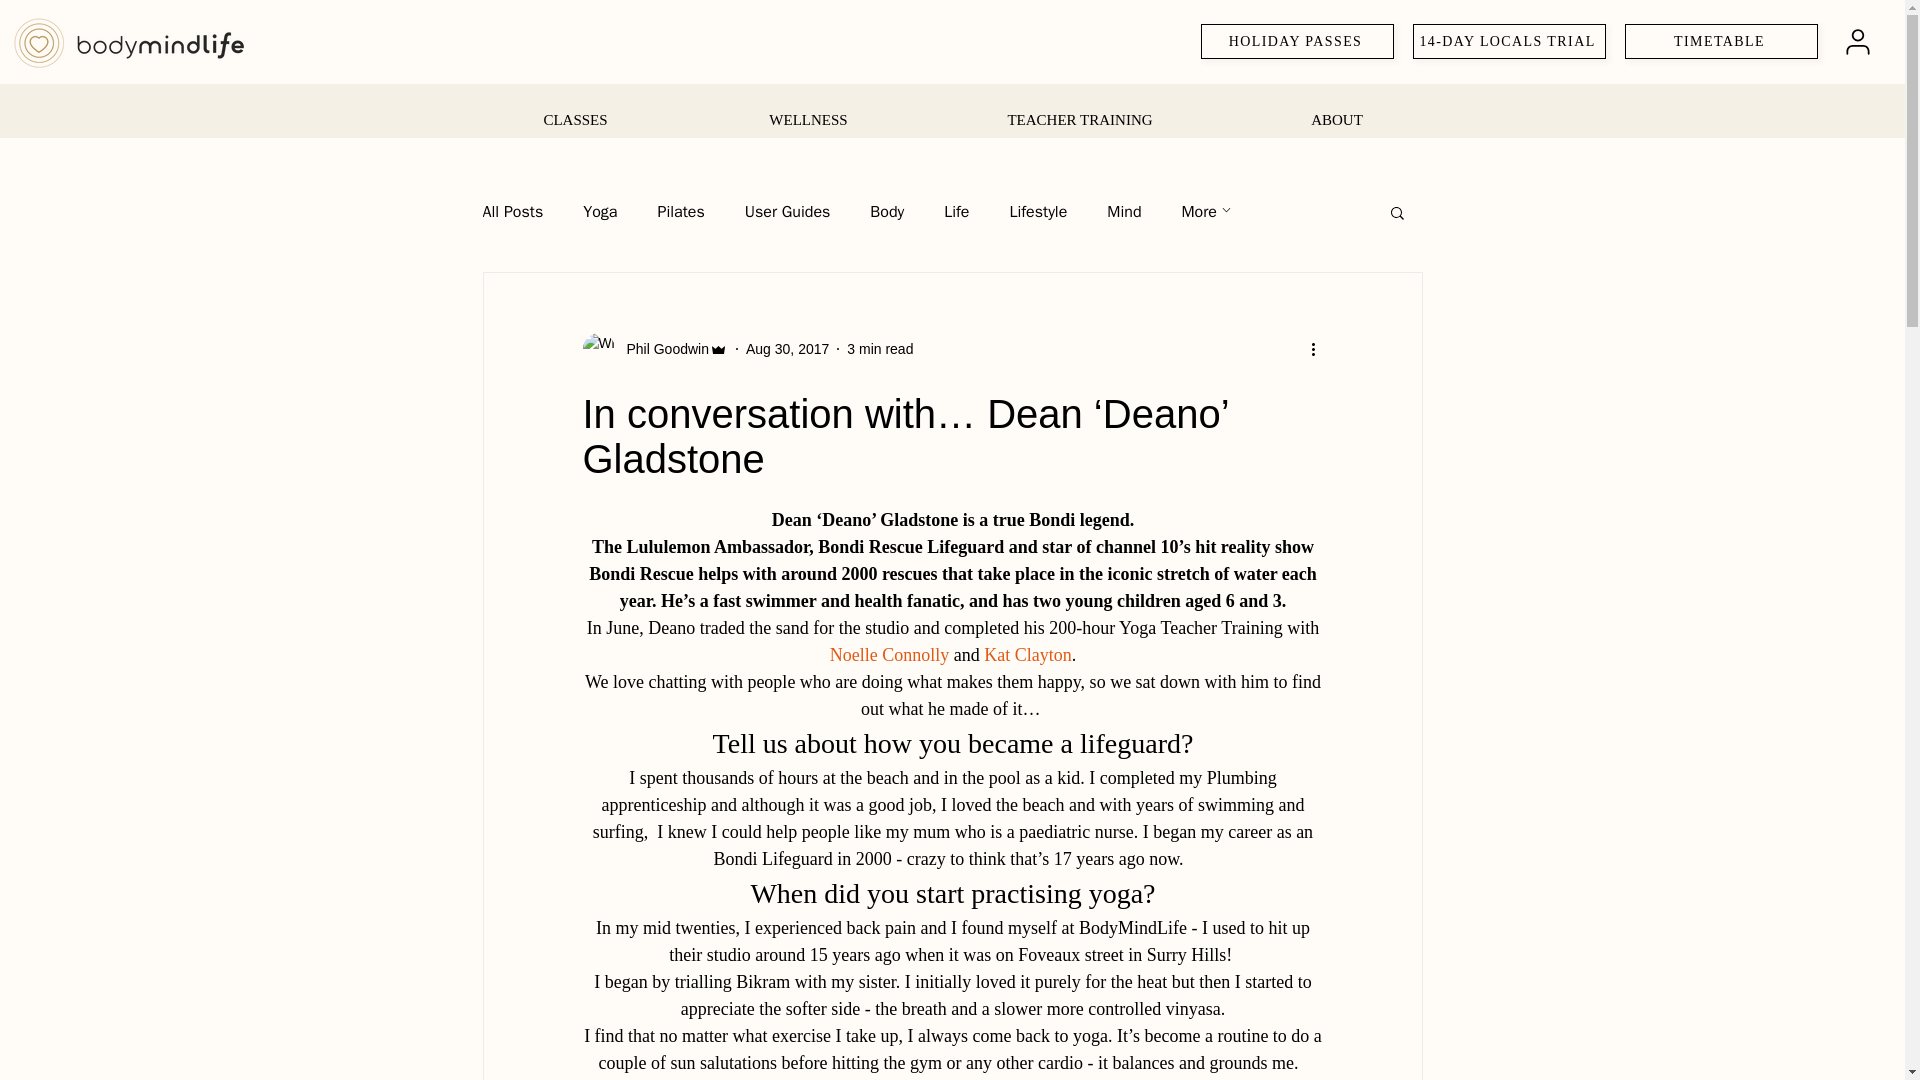  I want to click on Phil Goodwin, so click(661, 348).